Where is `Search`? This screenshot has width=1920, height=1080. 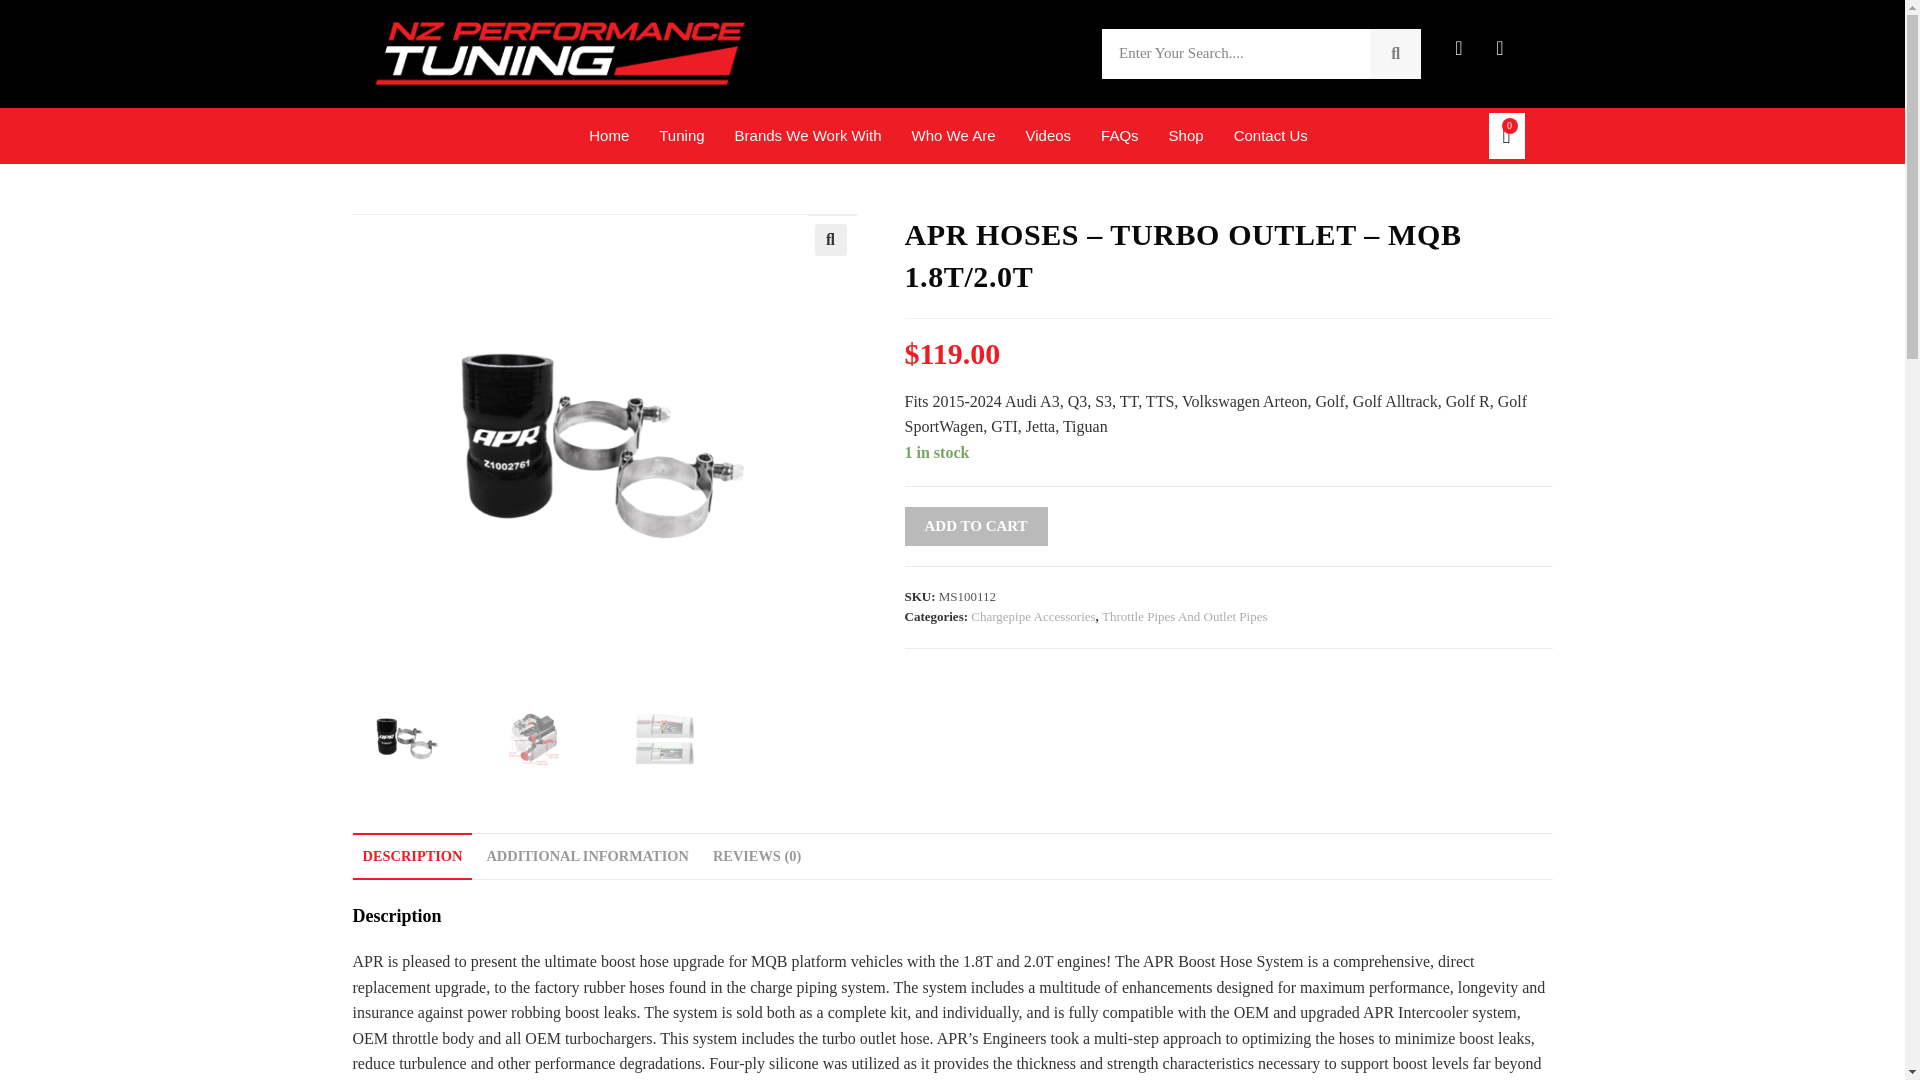
Search is located at coordinates (1236, 54).